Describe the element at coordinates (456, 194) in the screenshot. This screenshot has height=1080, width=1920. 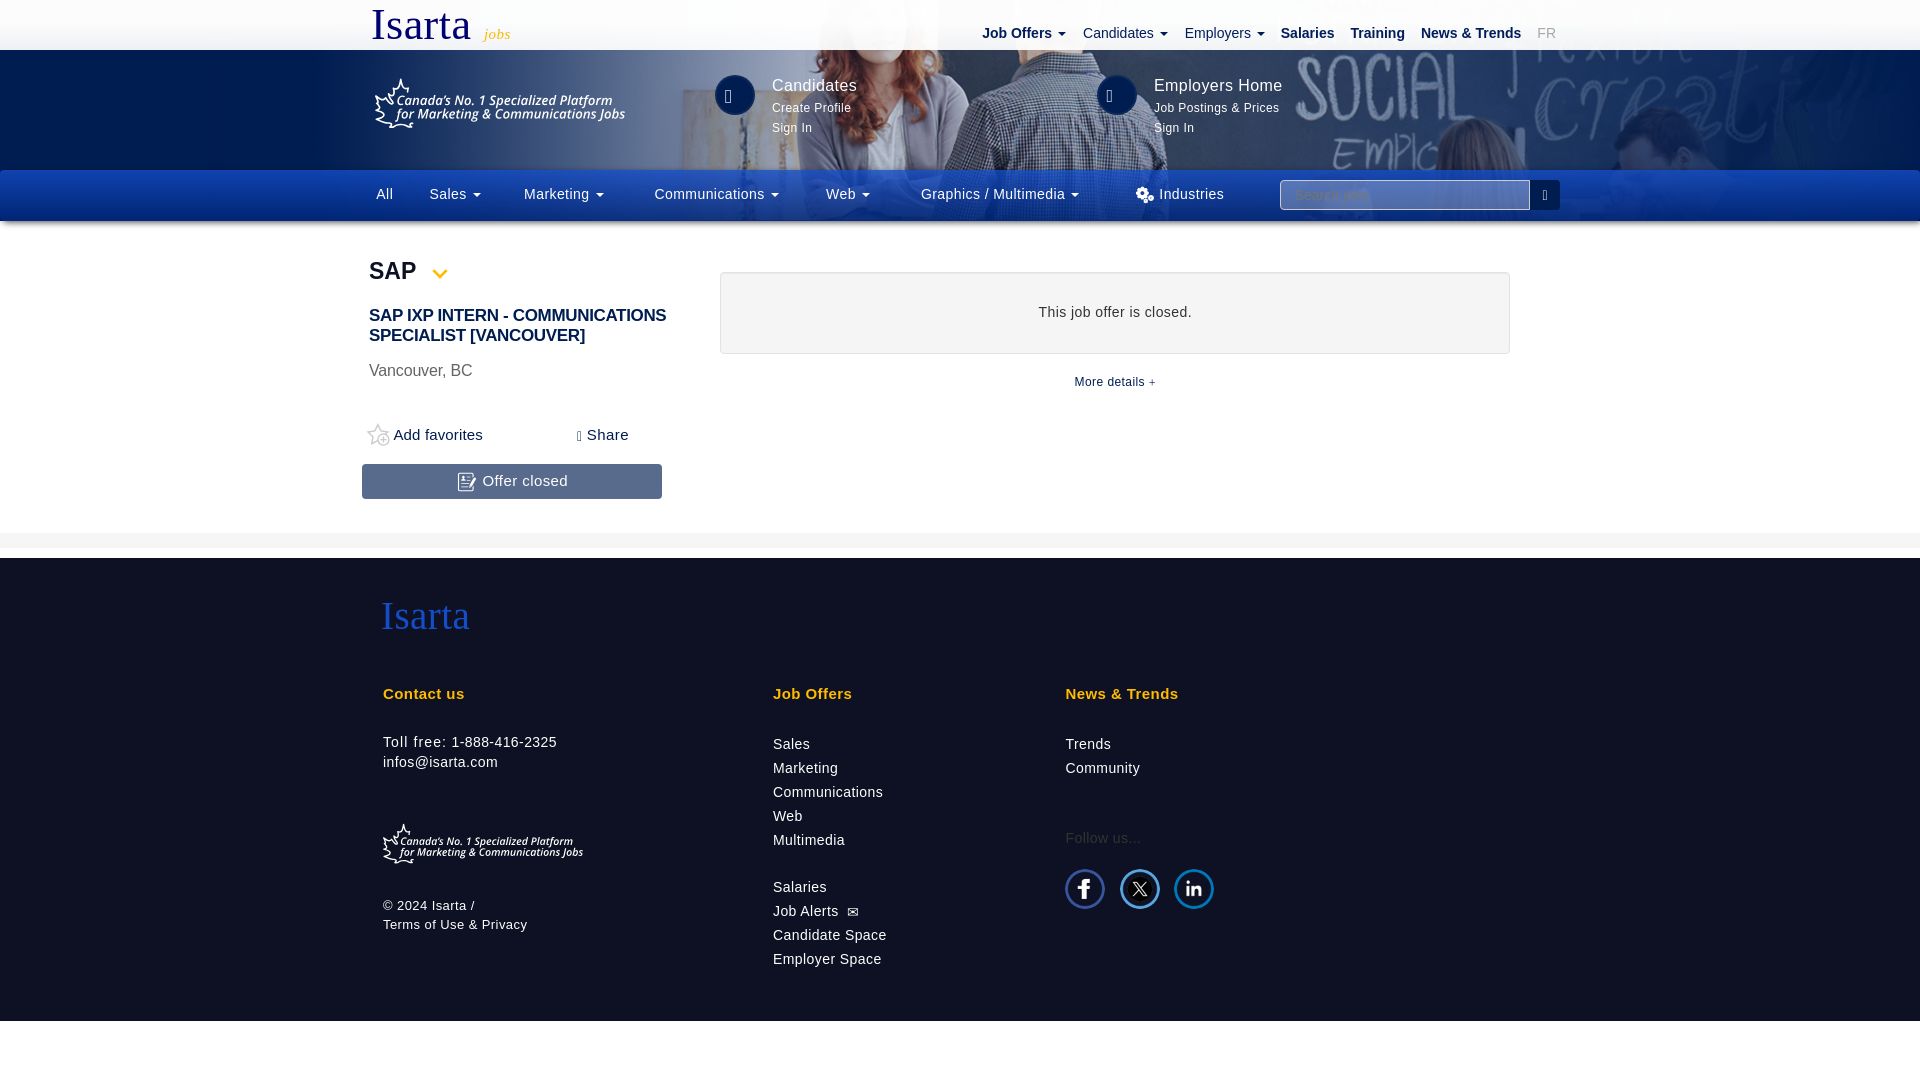
I see `Sales` at that location.